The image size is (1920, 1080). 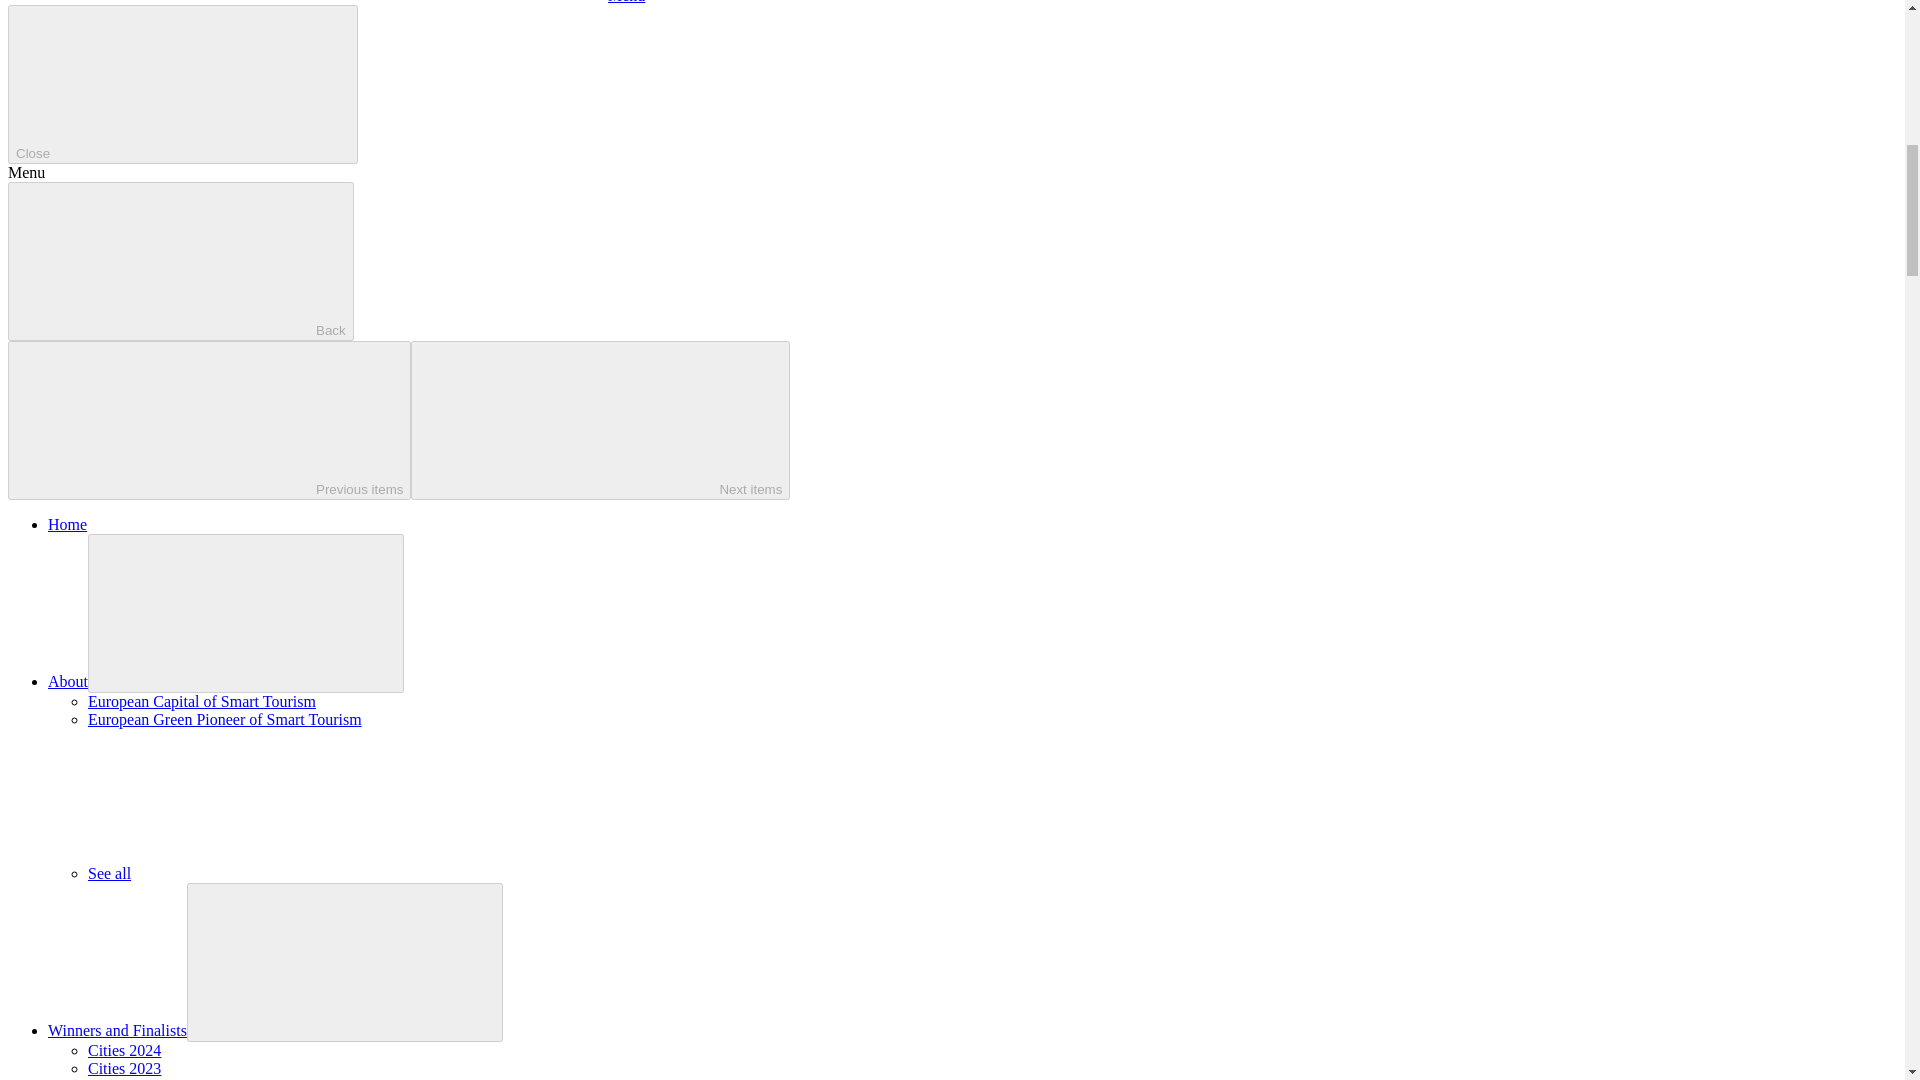 What do you see at coordinates (202, 701) in the screenshot?
I see `European Capital of Smart Tourism` at bounding box center [202, 701].